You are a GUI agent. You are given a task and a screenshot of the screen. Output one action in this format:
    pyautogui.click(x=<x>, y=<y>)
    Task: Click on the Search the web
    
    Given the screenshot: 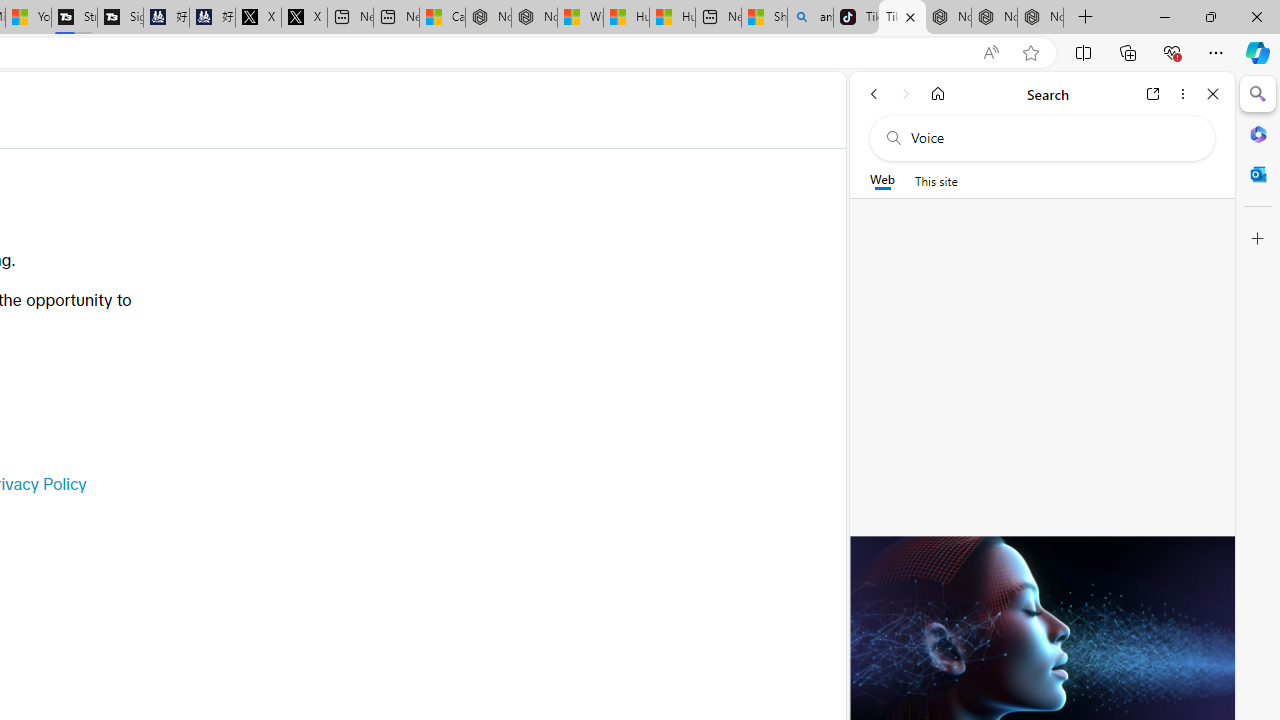 What is the action you would take?
    pyautogui.click(x=1052, y=138)
    